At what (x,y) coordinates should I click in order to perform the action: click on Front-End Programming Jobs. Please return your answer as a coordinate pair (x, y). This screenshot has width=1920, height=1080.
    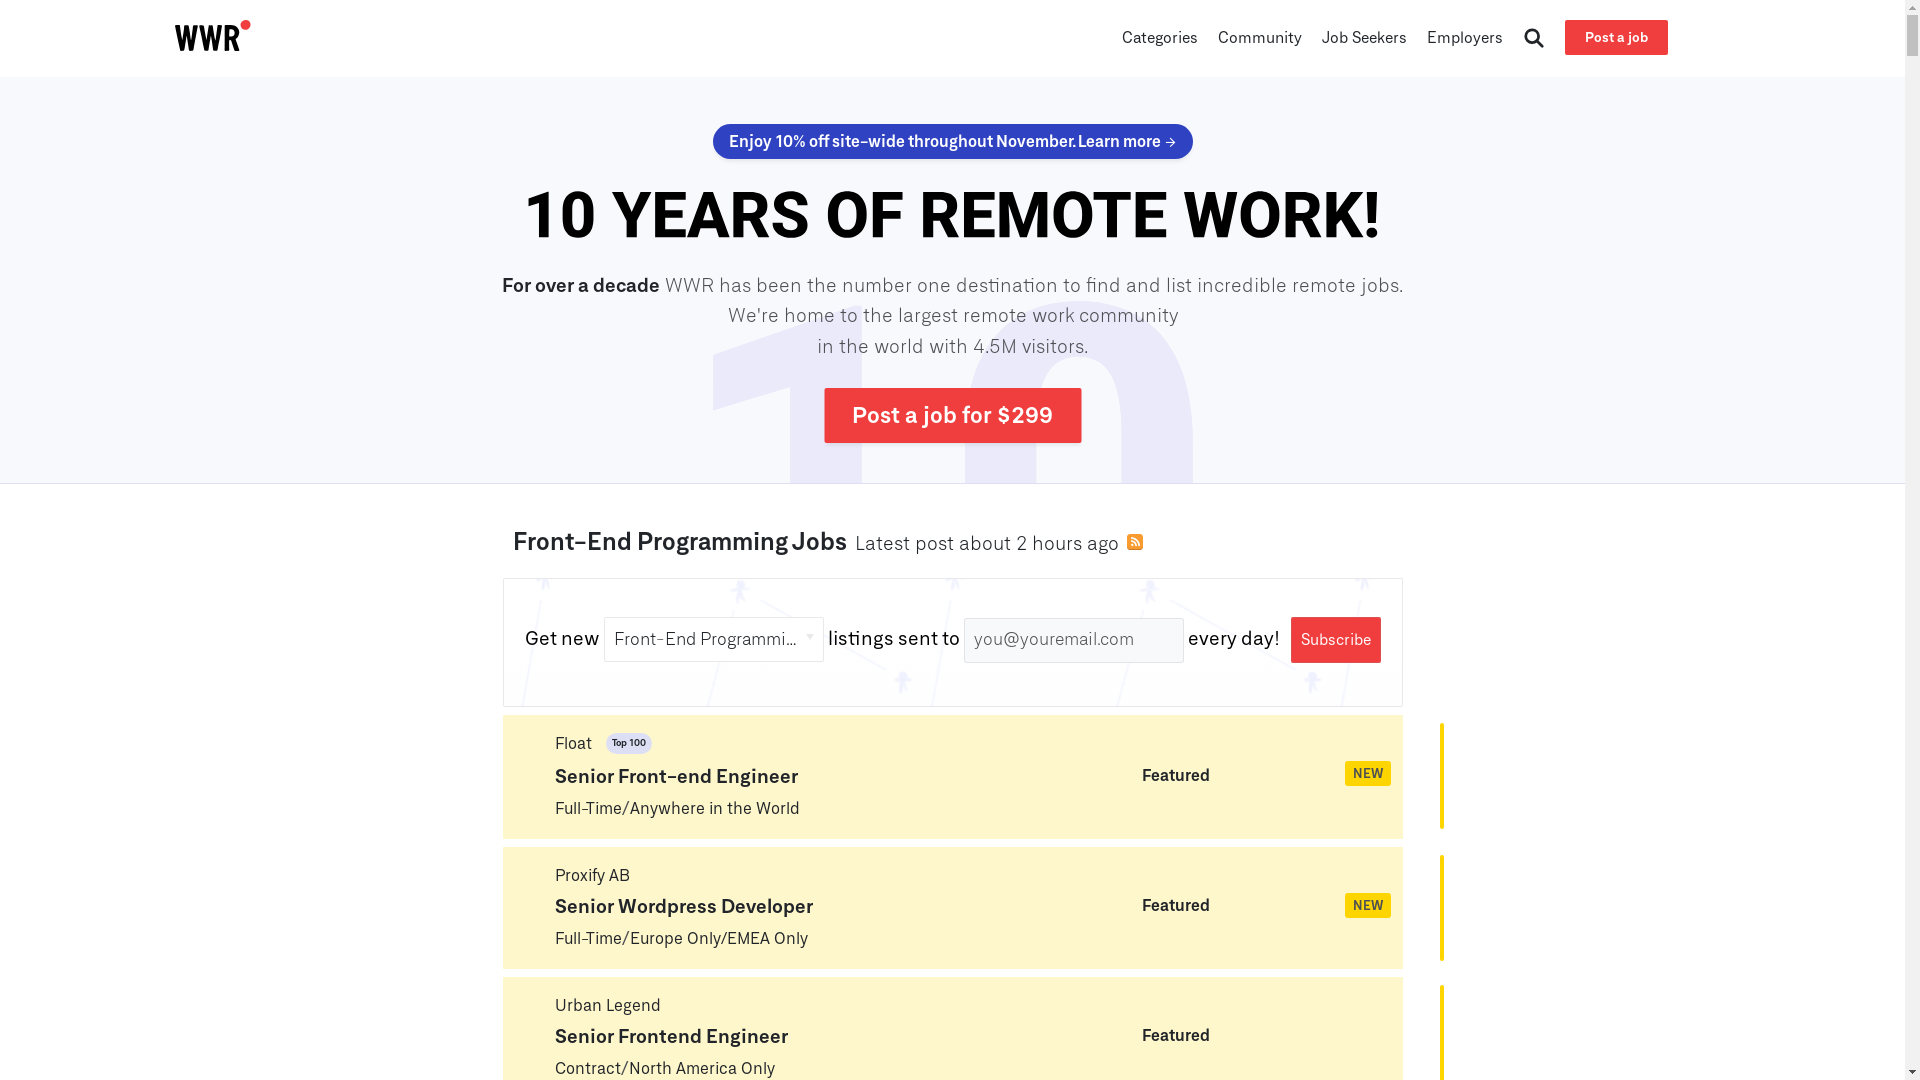
    Looking at the image, I should click on (679, 543).